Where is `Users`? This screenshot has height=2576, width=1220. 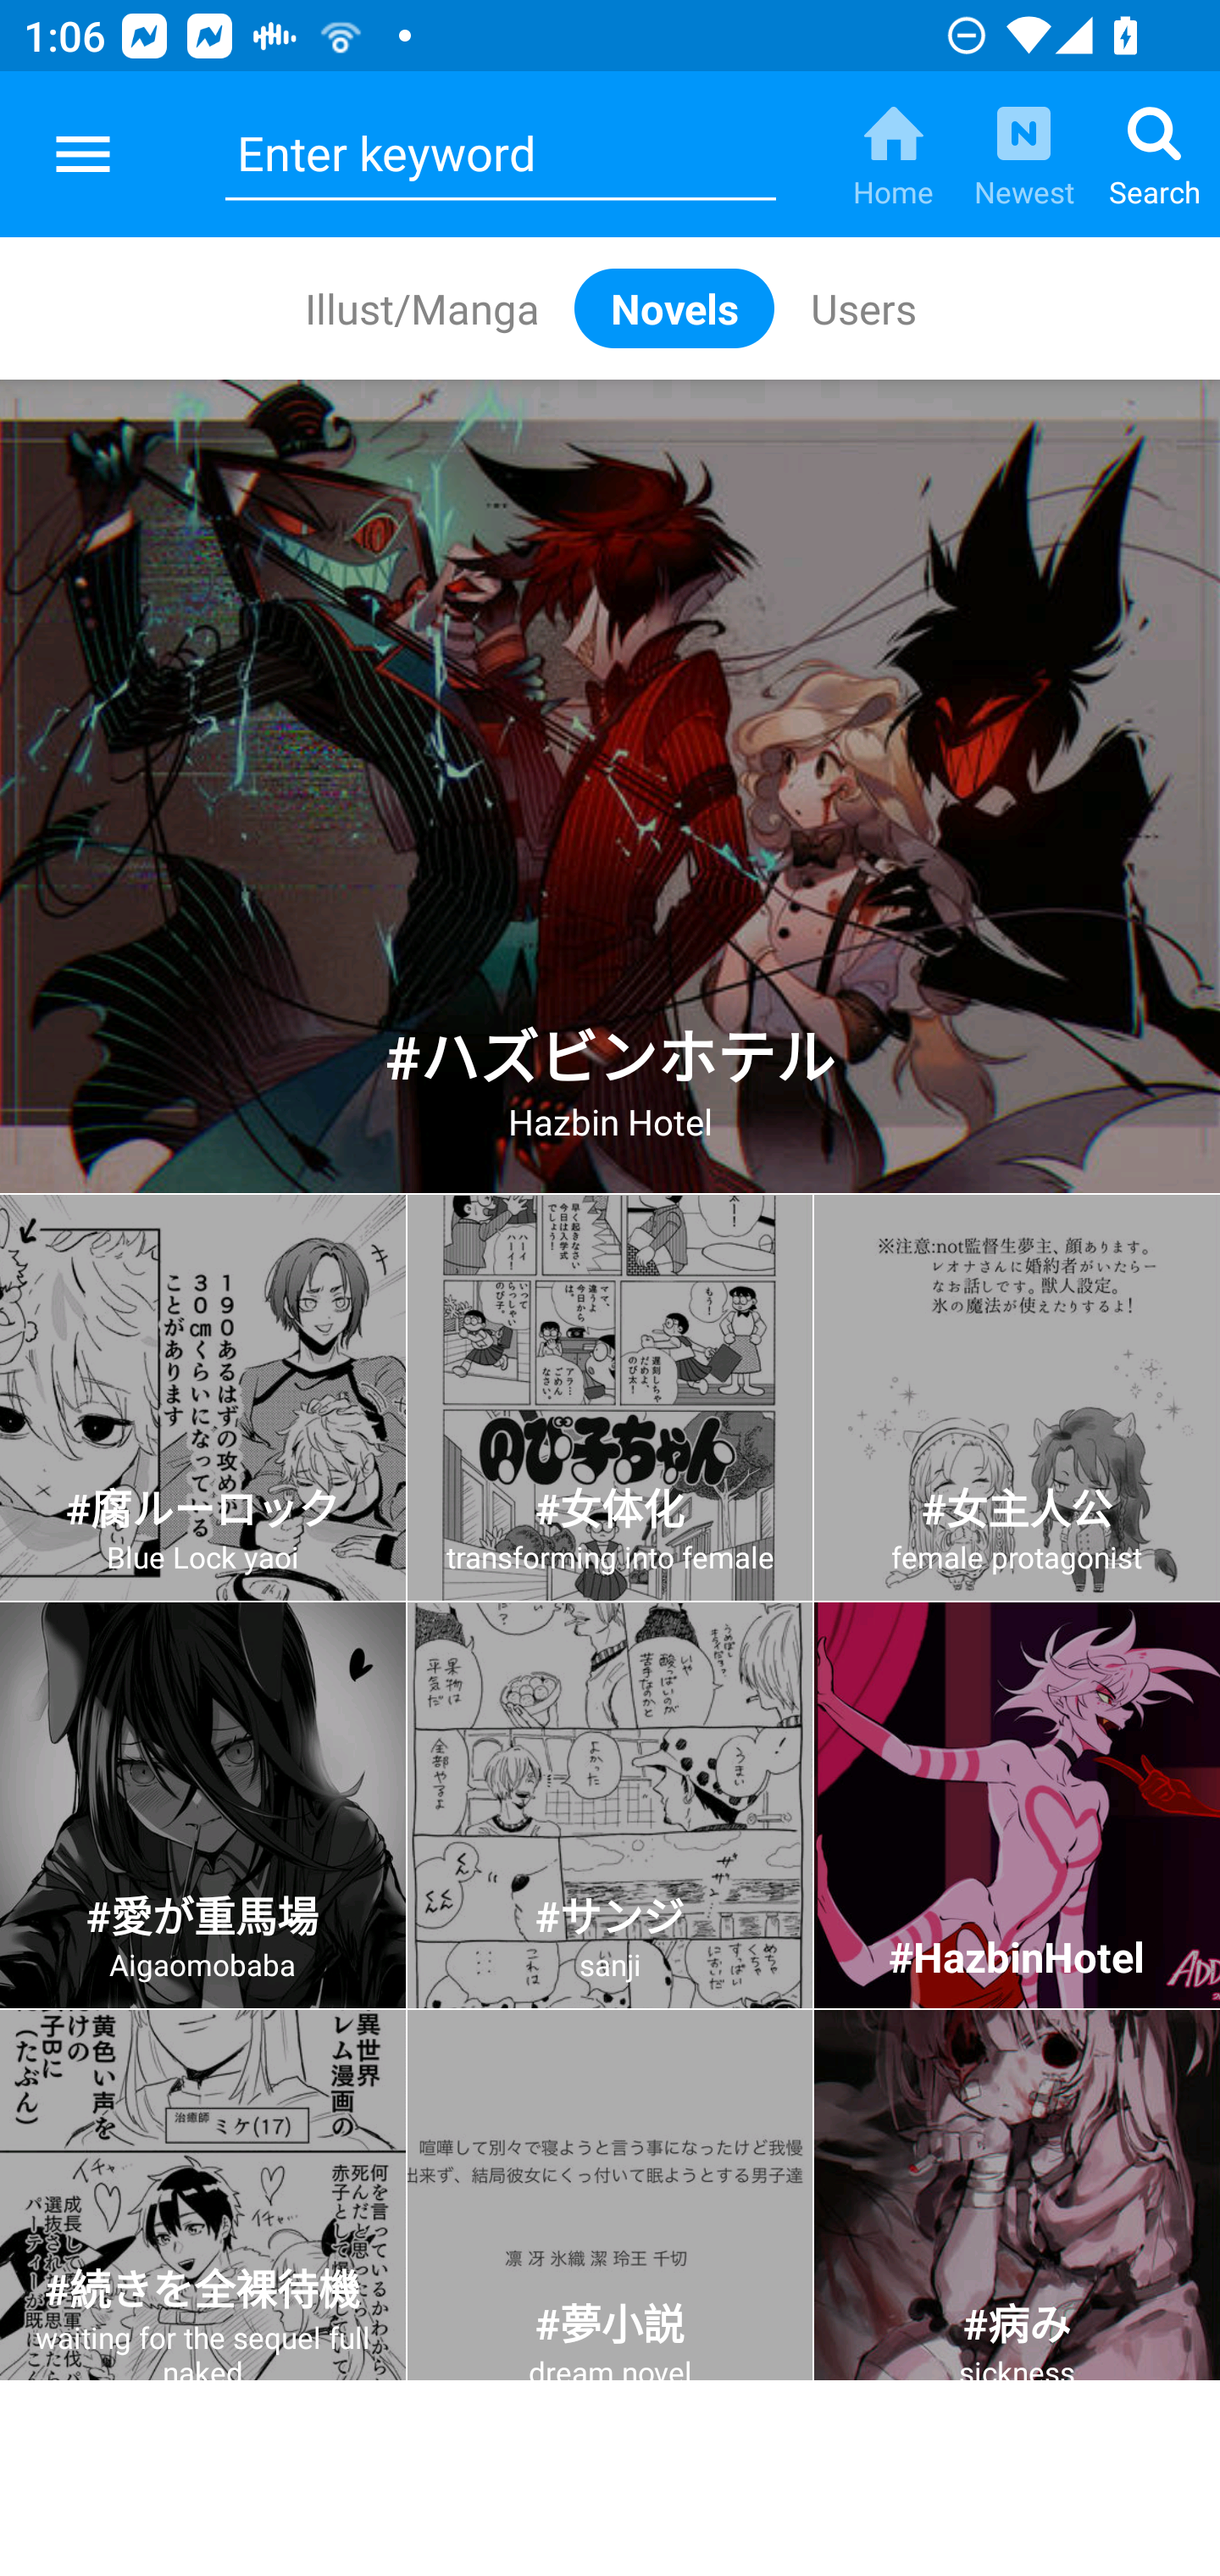
Users is located at coordinates (862, 307).